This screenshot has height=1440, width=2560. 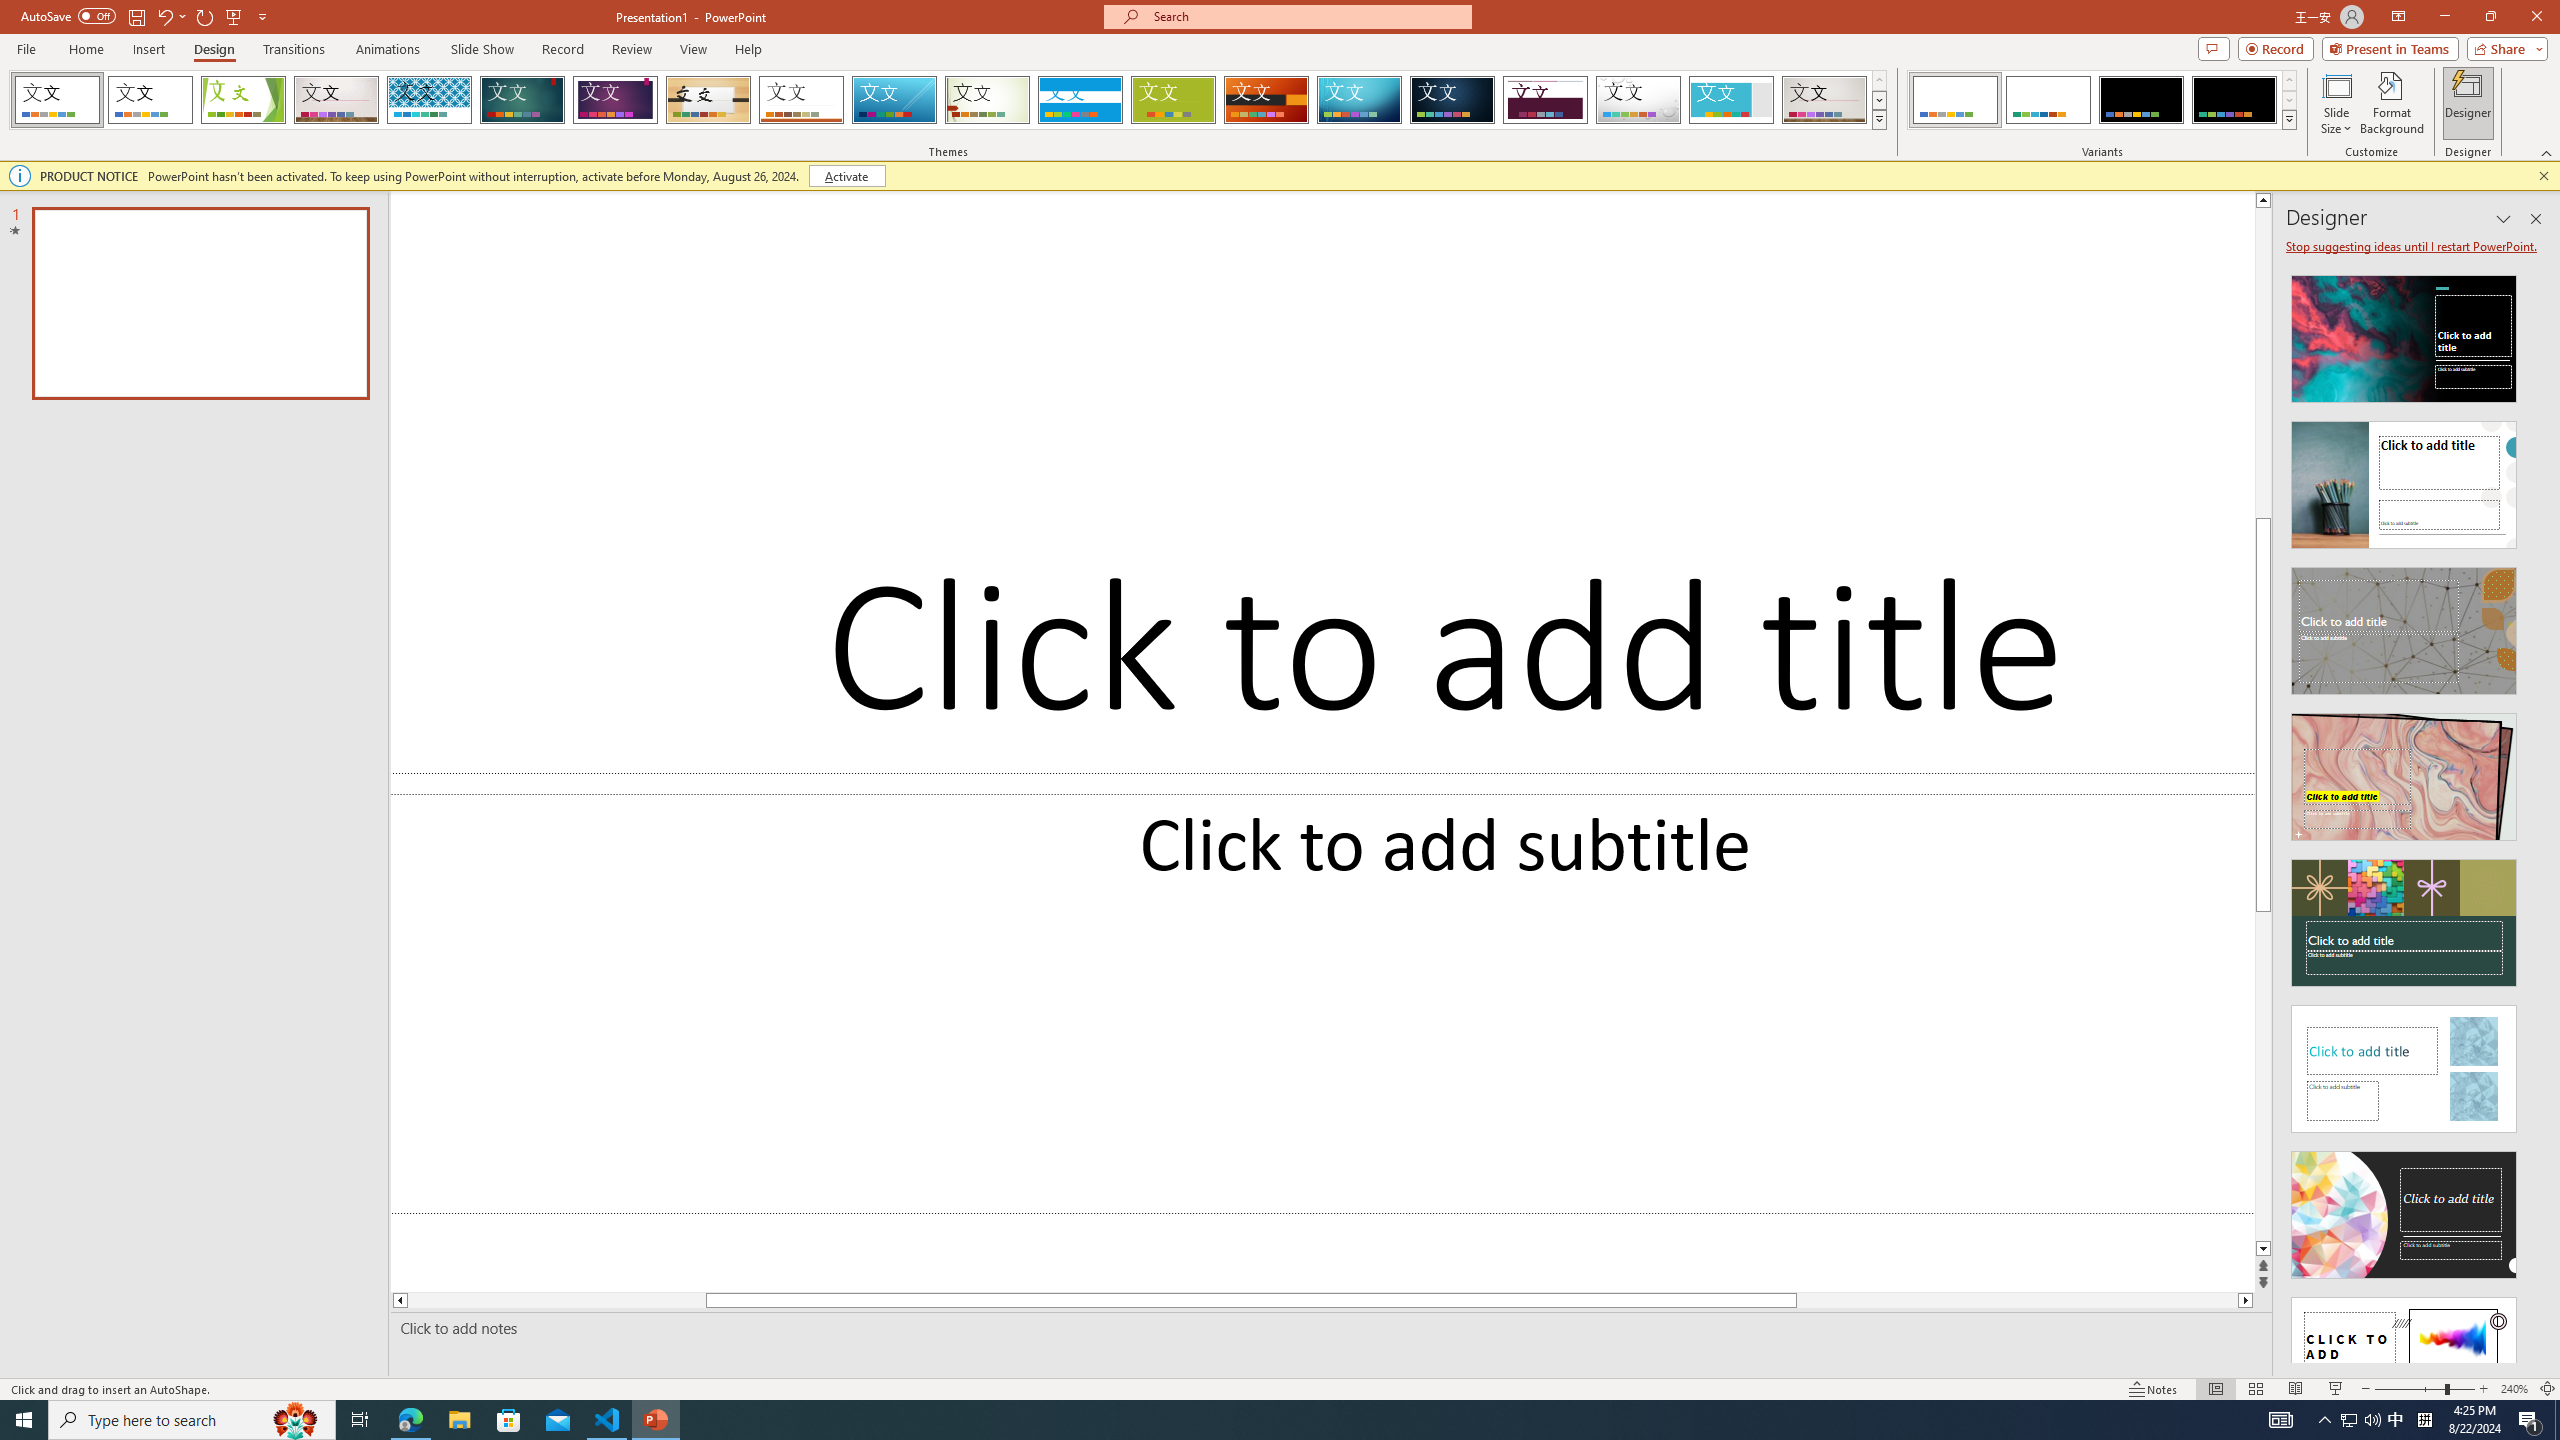 I want to click on Organic, so click(x=709, y=100).